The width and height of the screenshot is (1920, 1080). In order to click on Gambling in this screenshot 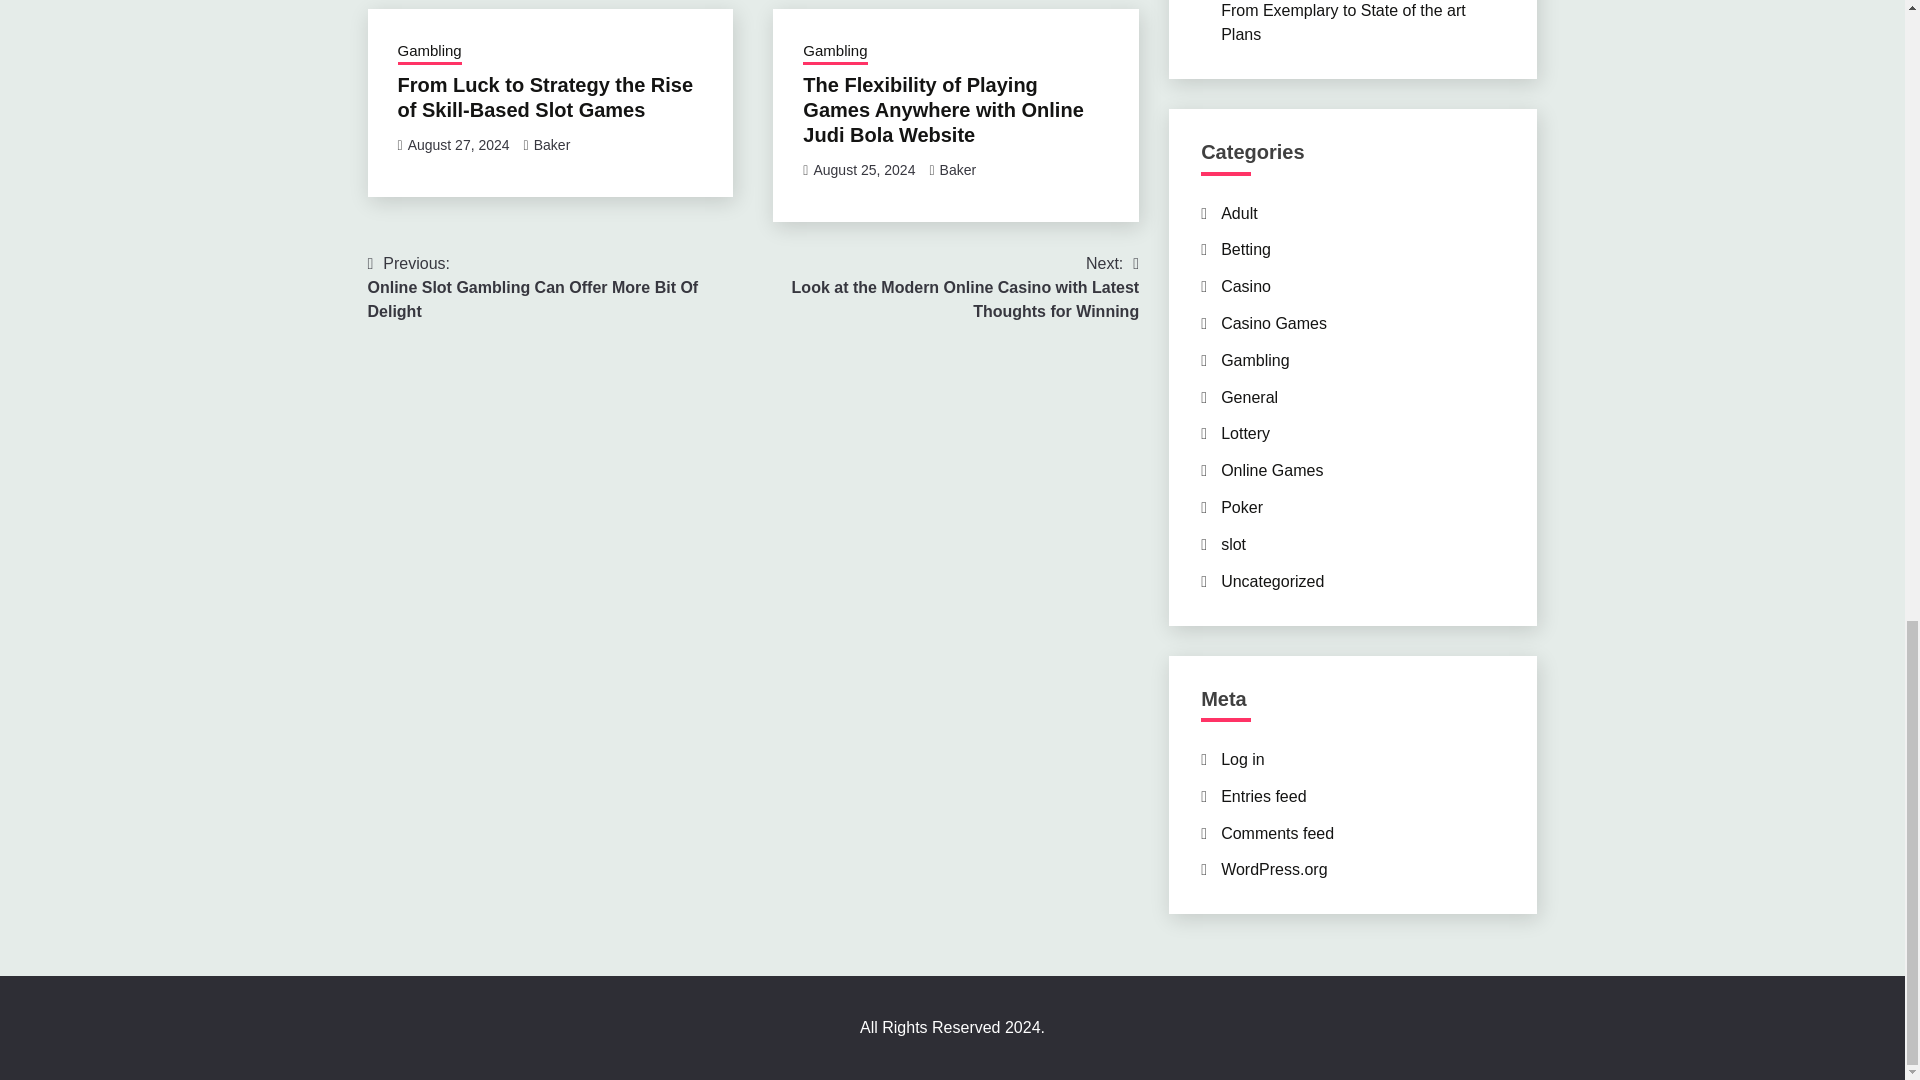, I will do `click(1239, 214)`.